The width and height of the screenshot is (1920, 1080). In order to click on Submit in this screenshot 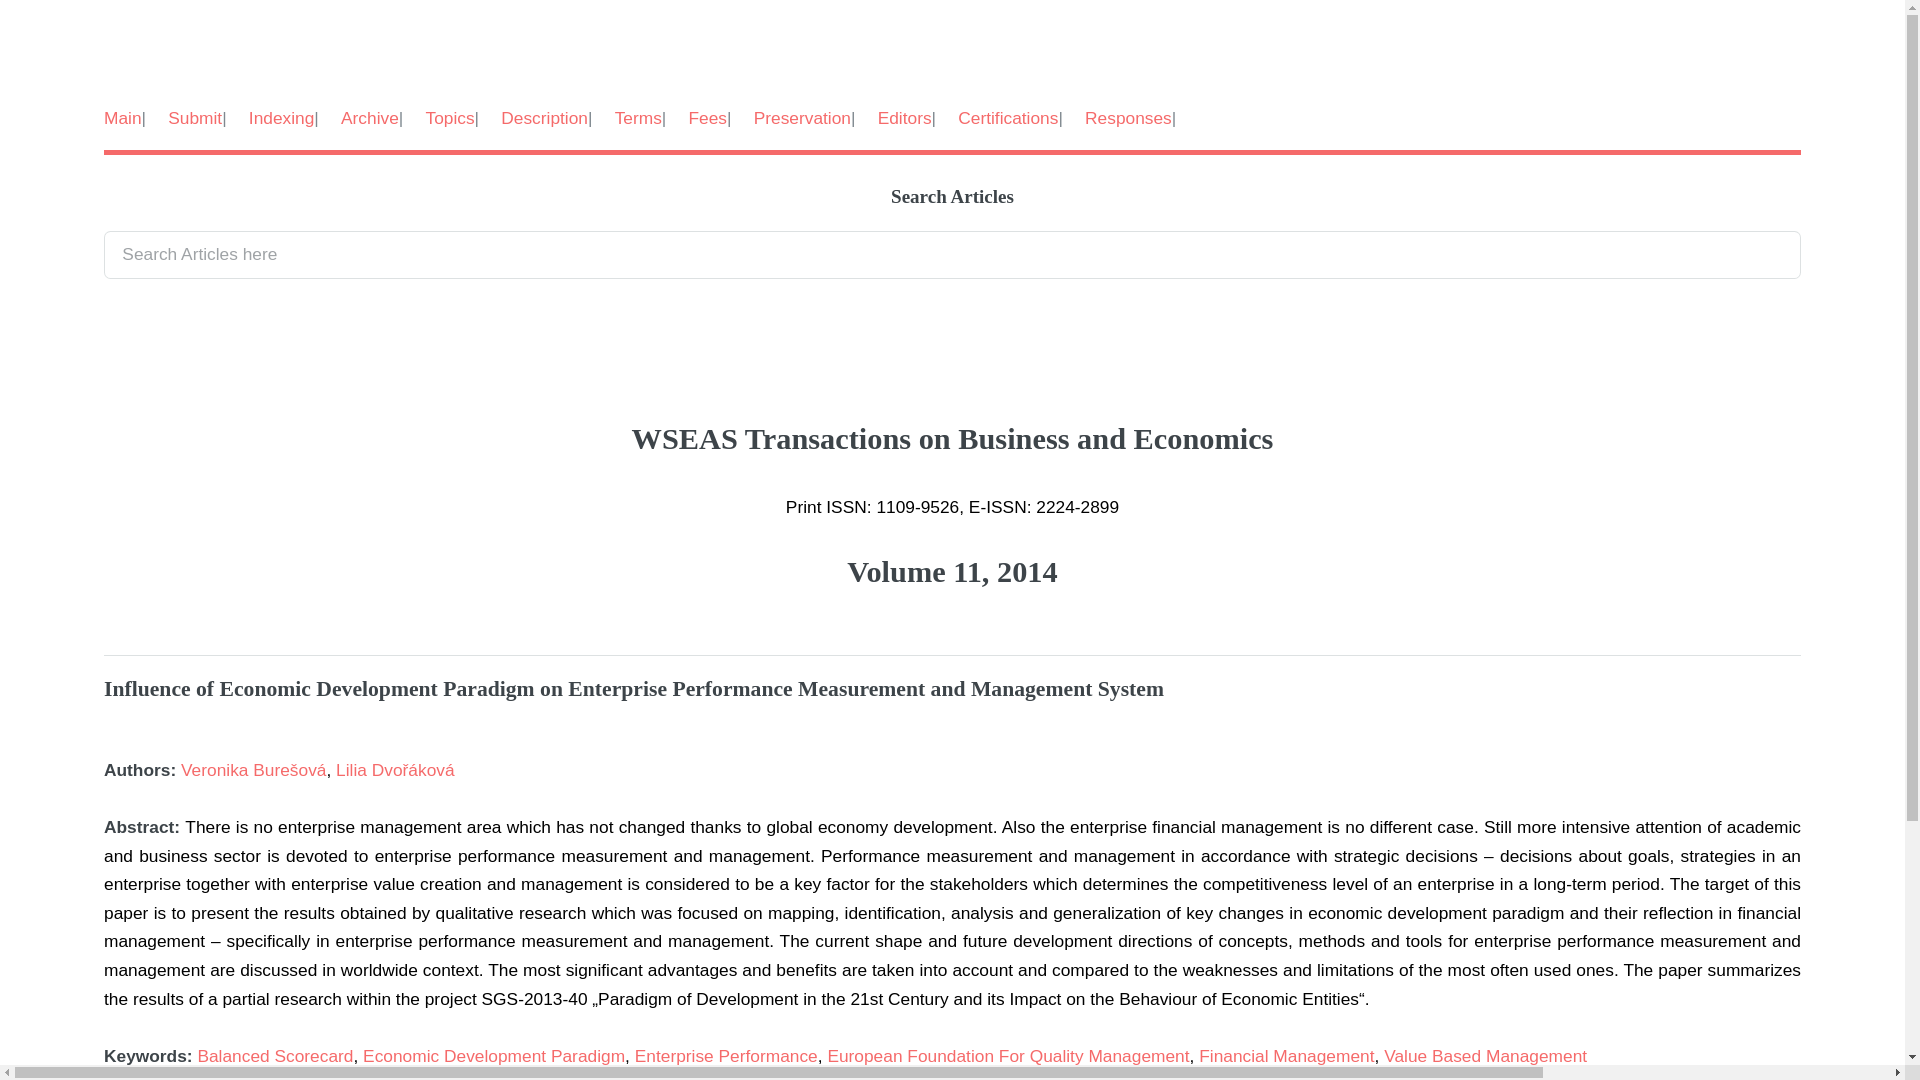, I will do `click(195, 118)`.